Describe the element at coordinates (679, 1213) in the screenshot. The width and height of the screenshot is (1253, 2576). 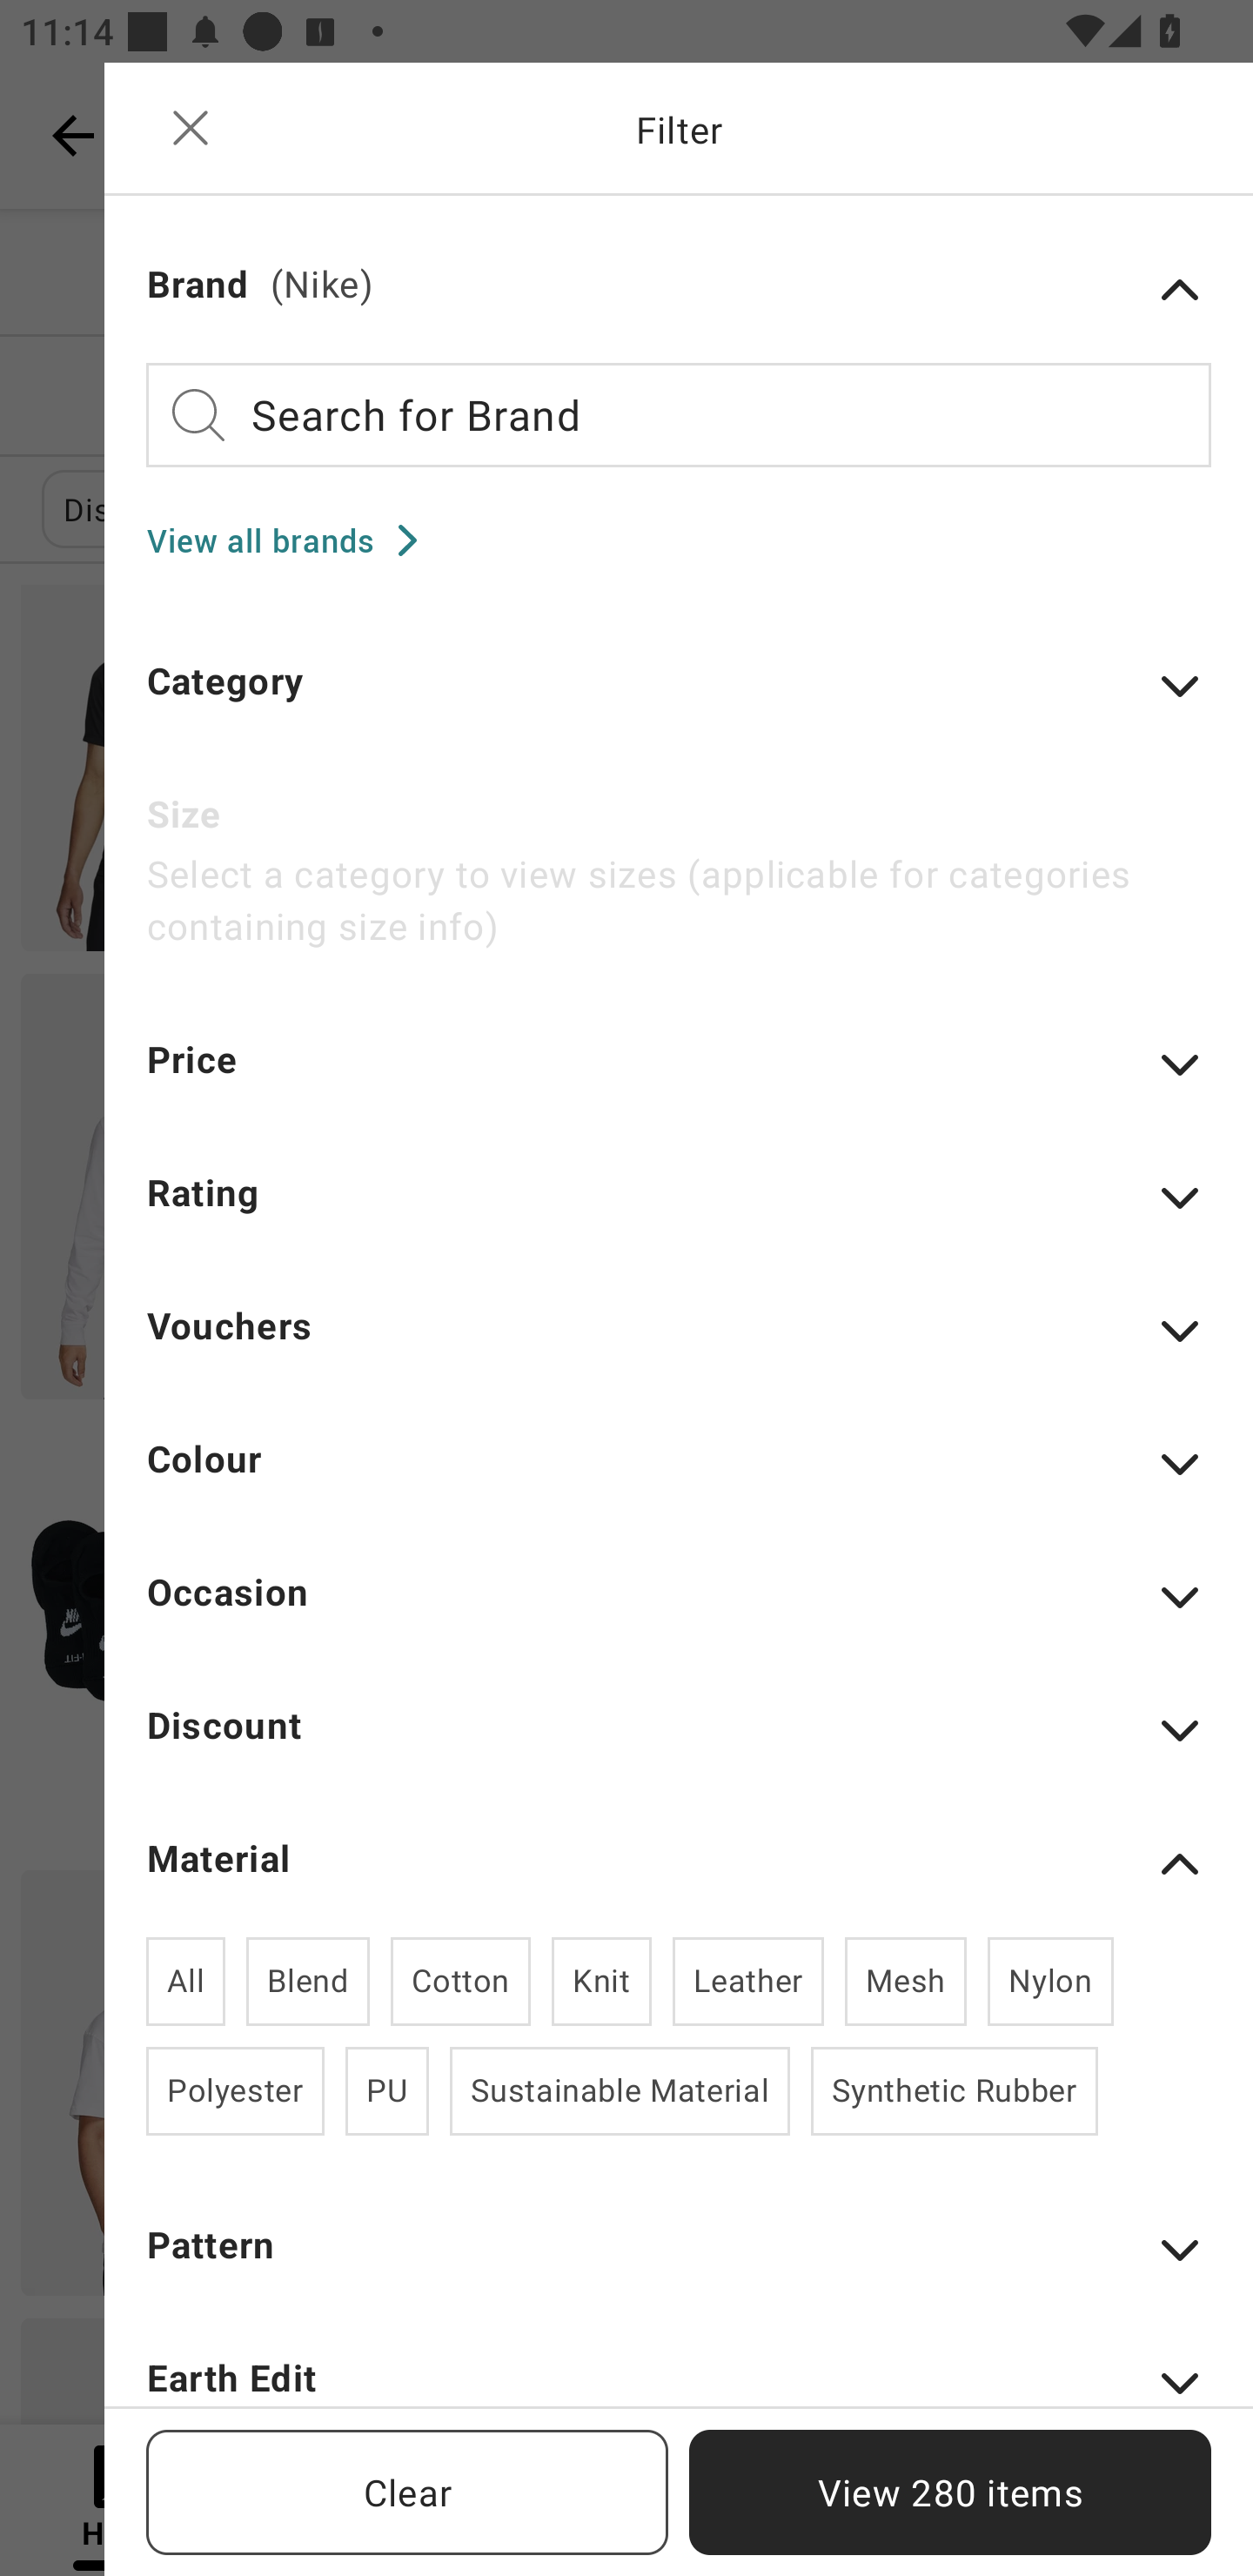
I see `Rating` at that location.